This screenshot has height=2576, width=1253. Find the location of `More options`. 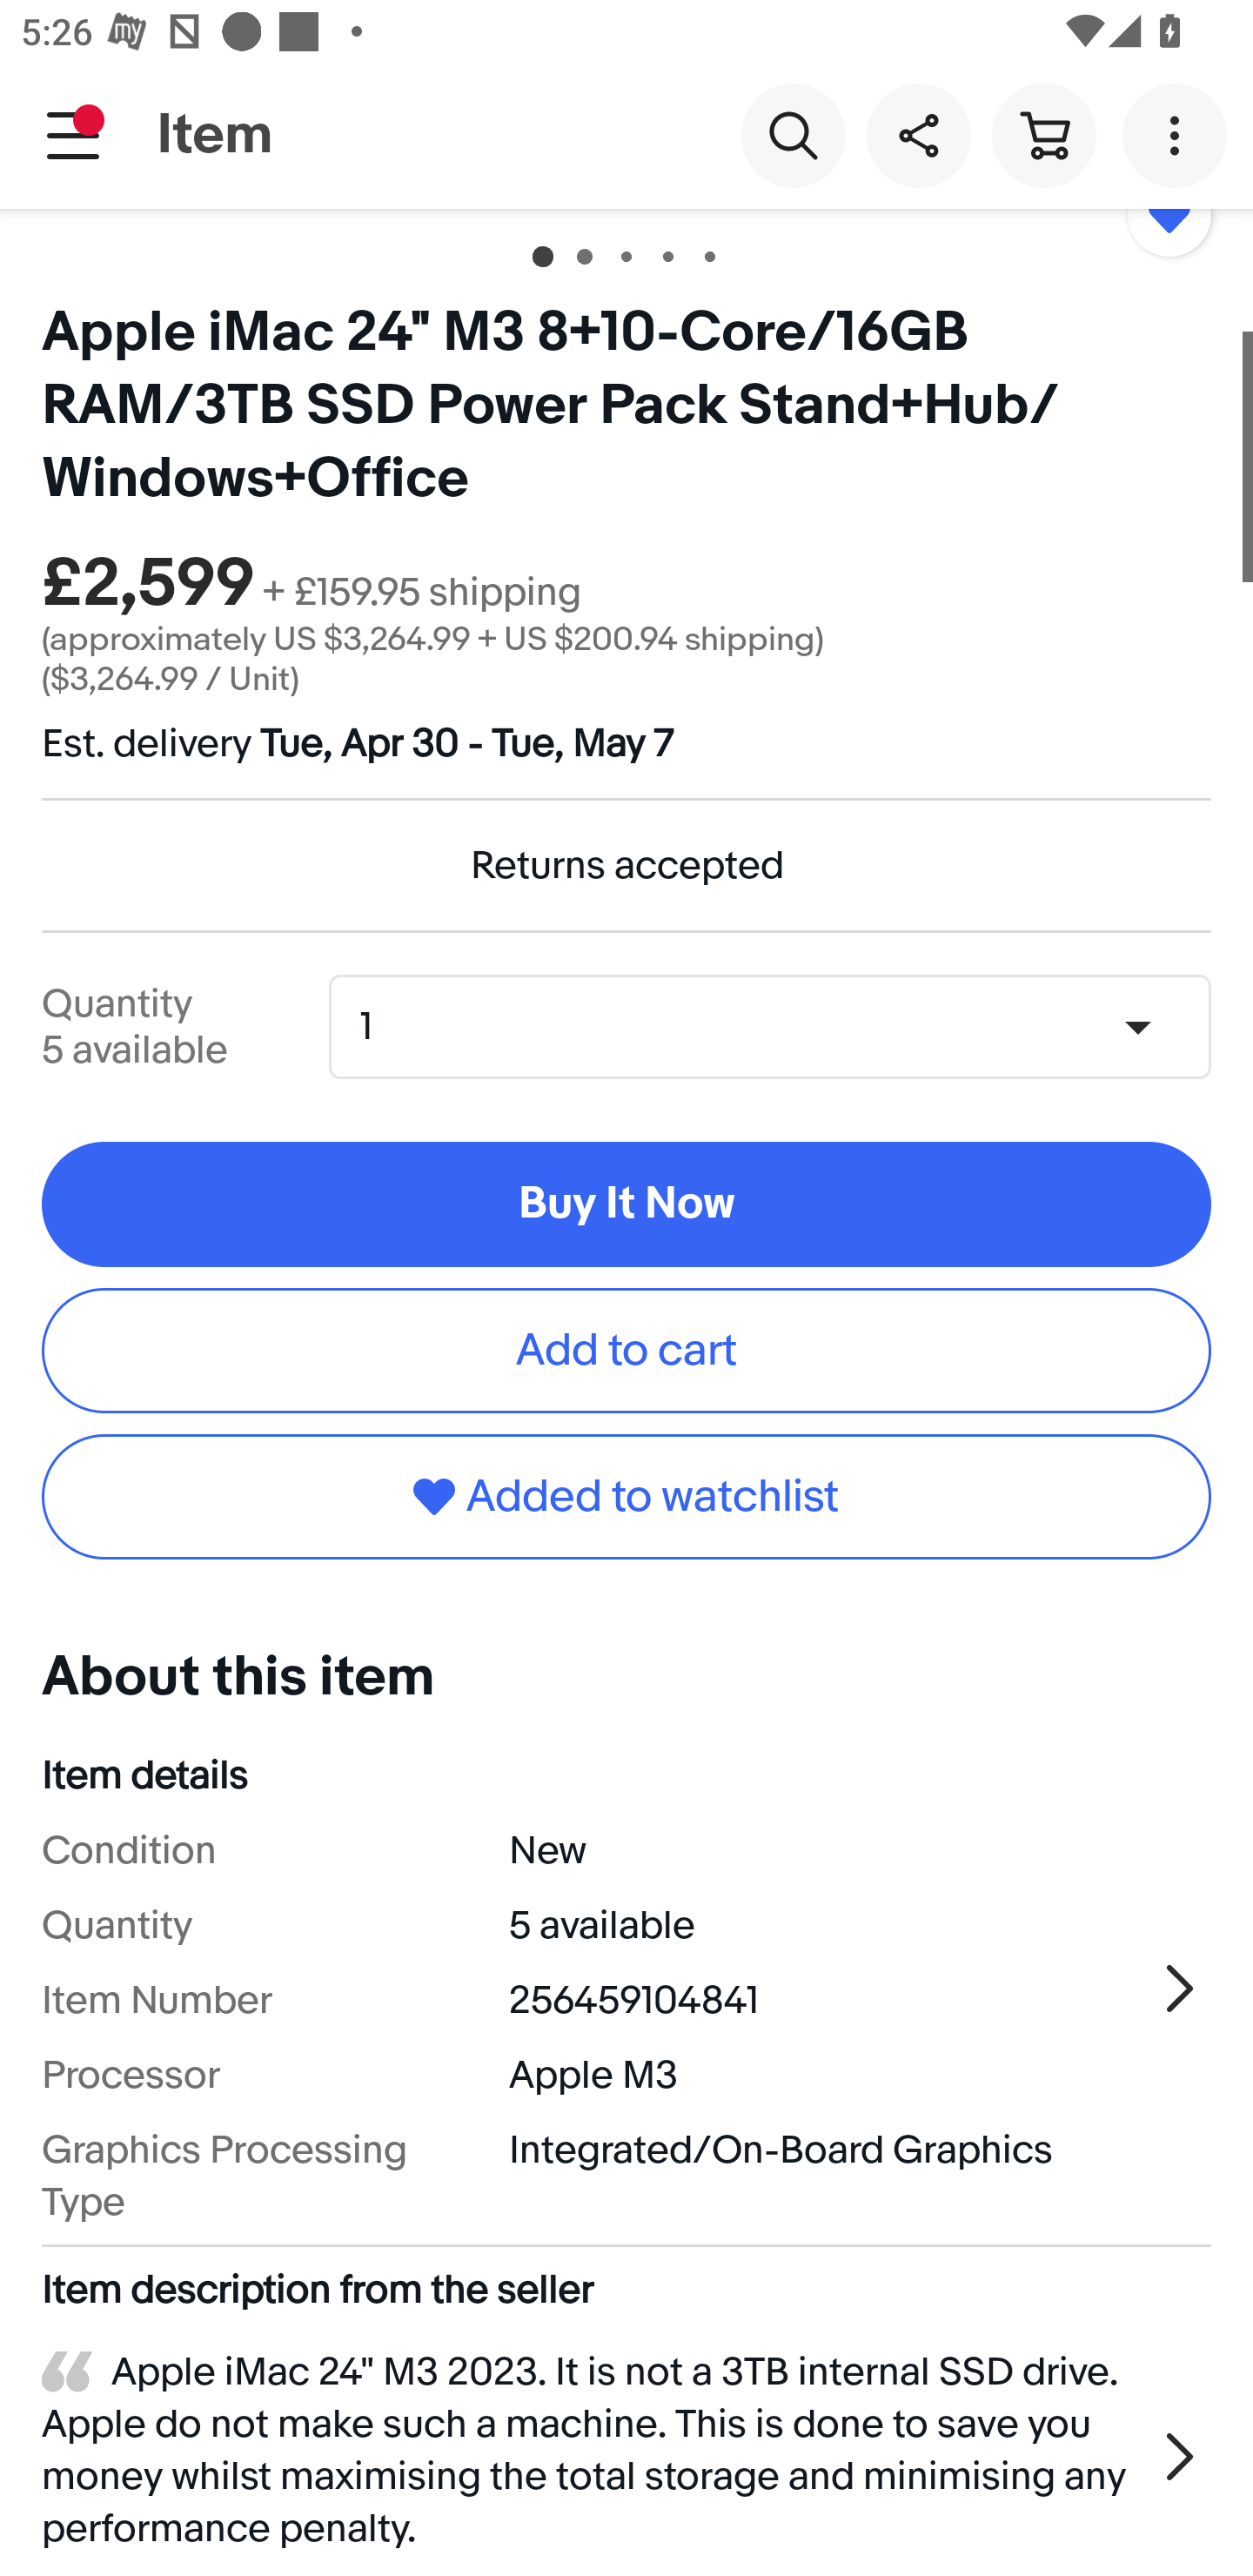

More options is located at coordinates (1180, 134).